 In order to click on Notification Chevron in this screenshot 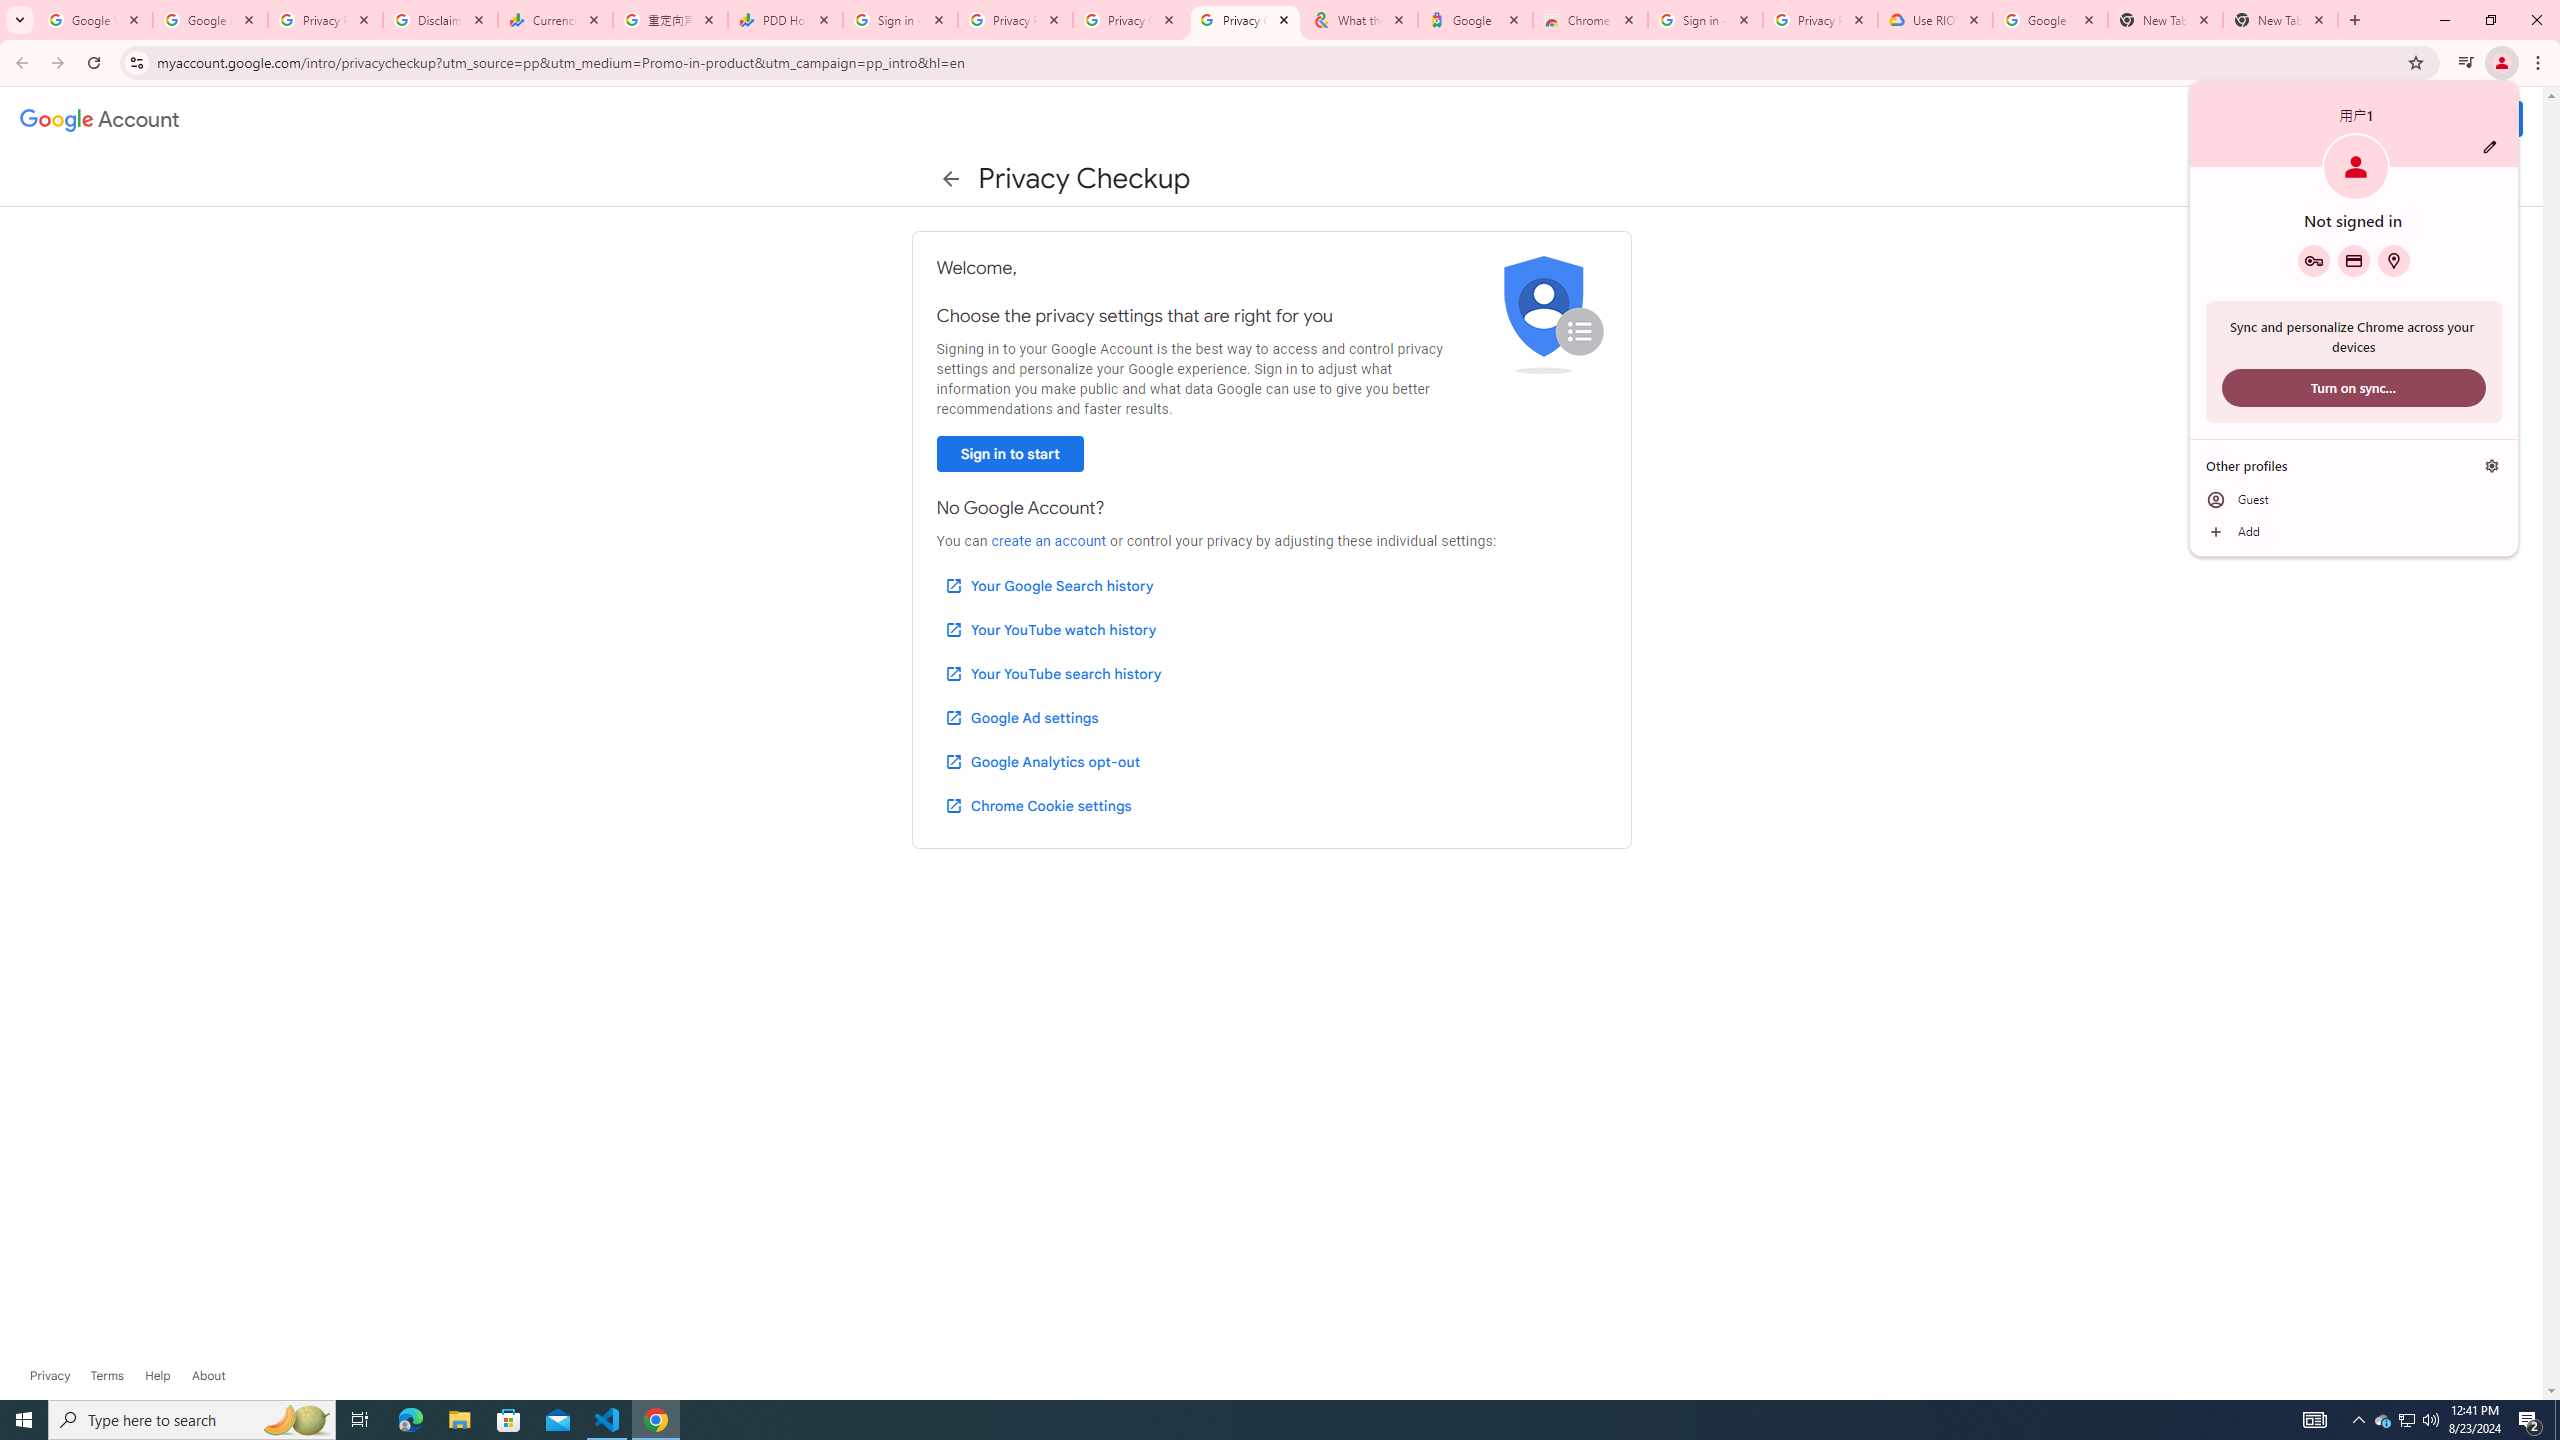, I will do `click(2358, 1420)`.